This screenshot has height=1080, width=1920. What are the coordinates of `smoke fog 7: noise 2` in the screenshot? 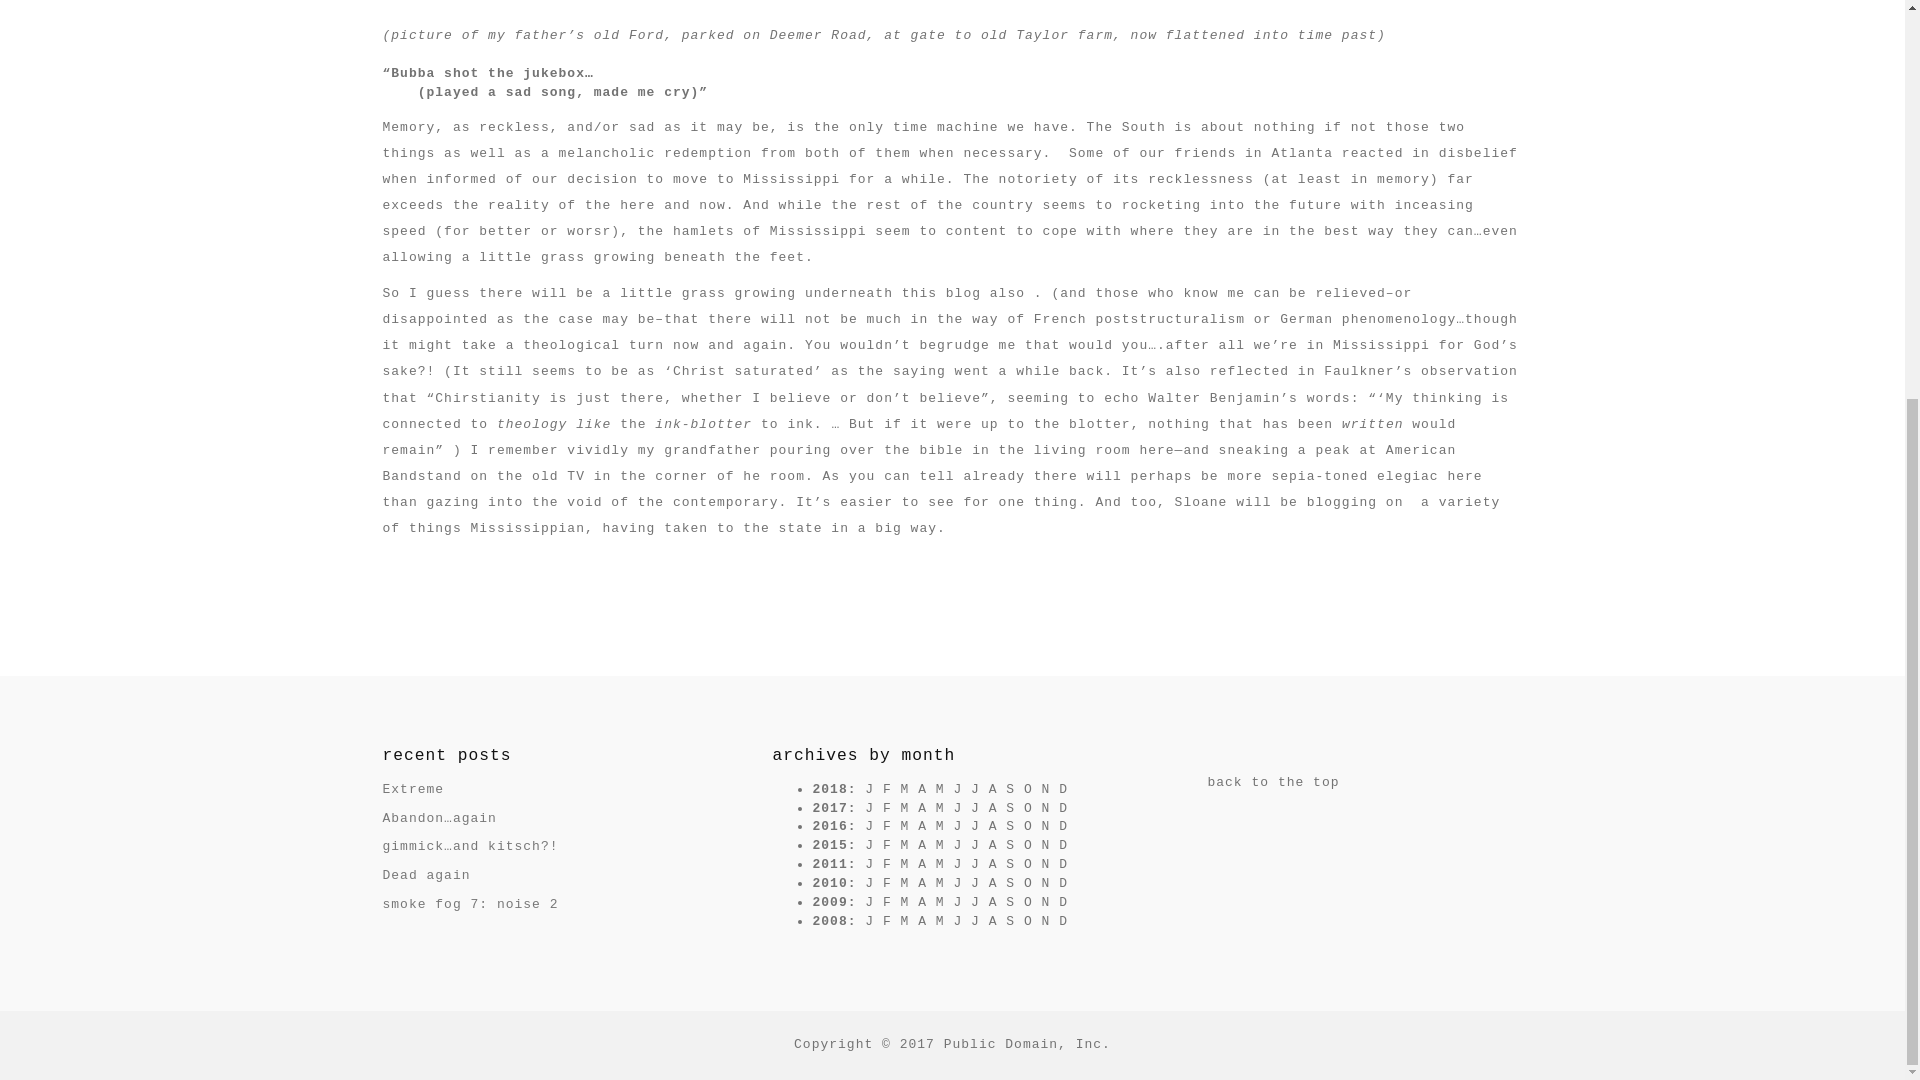 It's located at (470, 904).